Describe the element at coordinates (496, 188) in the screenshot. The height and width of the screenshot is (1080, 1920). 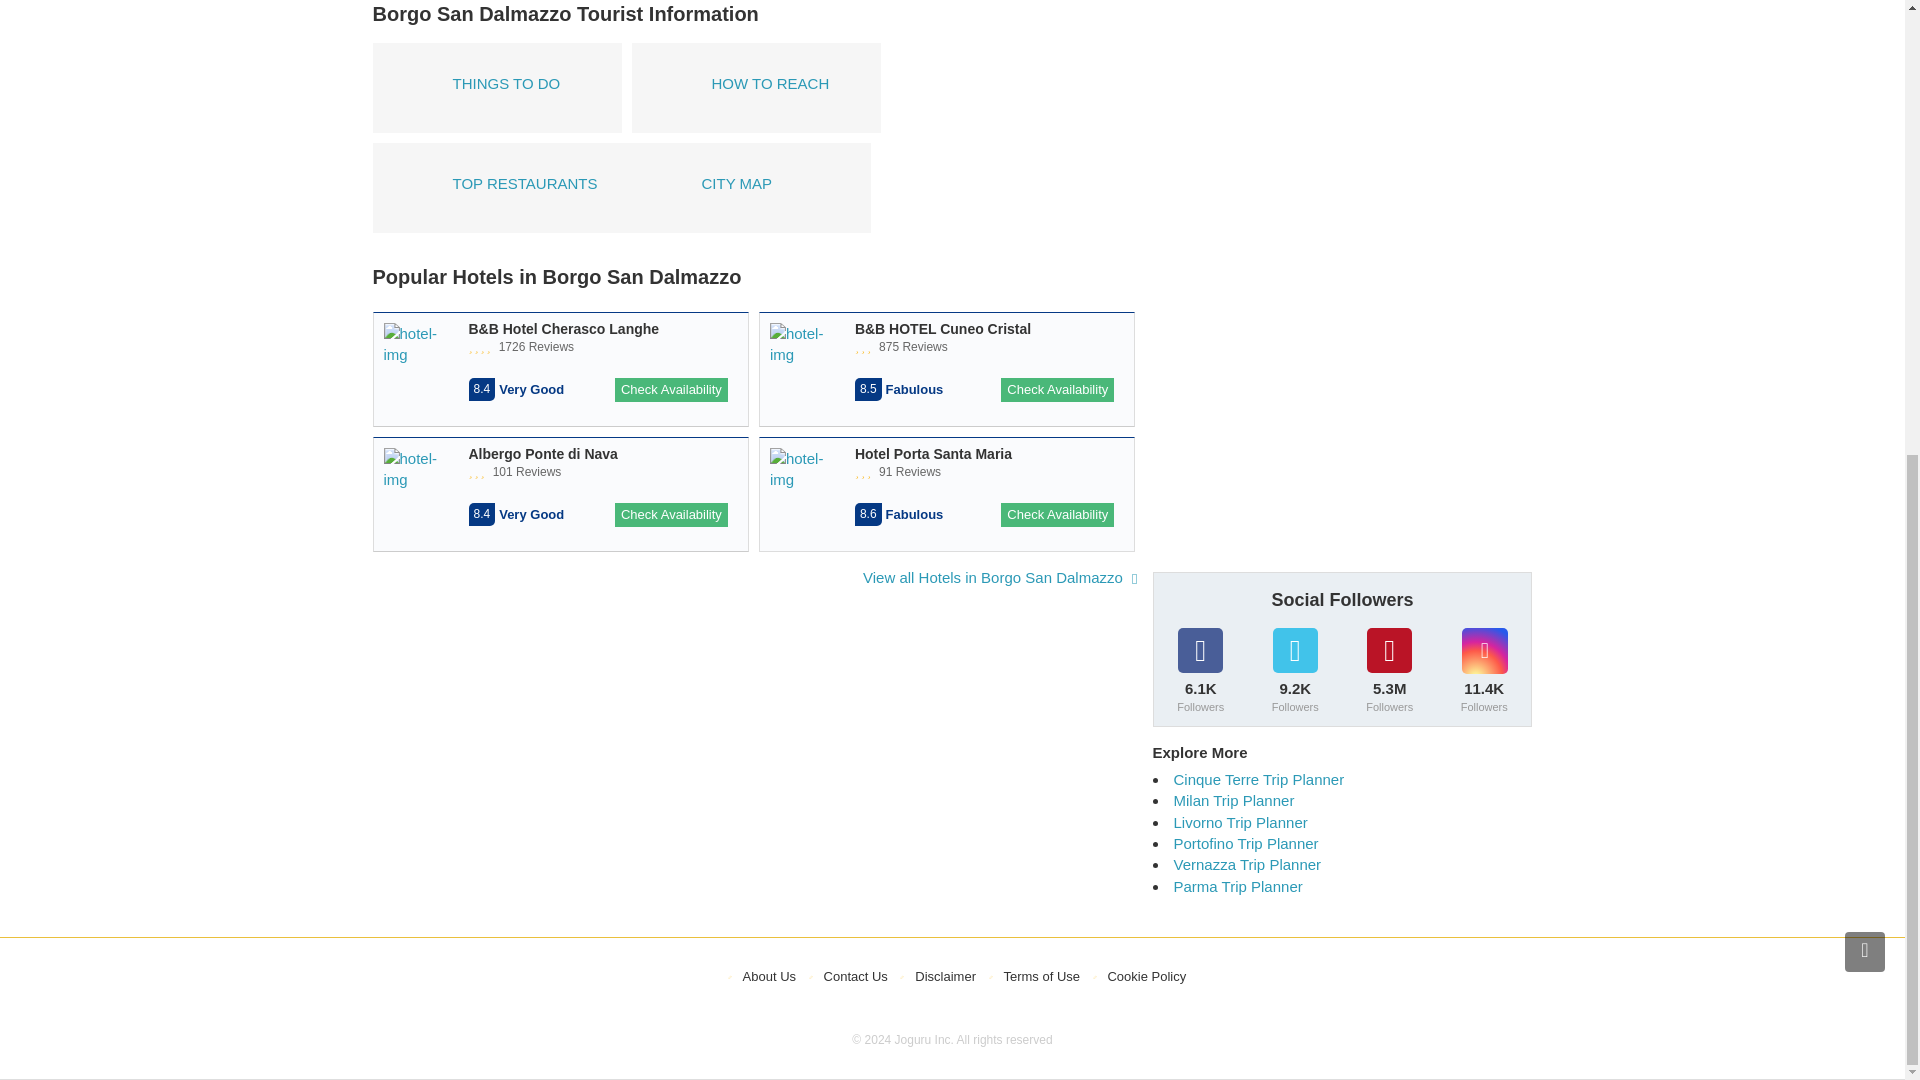
I see `Top Restaurants In Borgo San Dalmazzo` at that location.